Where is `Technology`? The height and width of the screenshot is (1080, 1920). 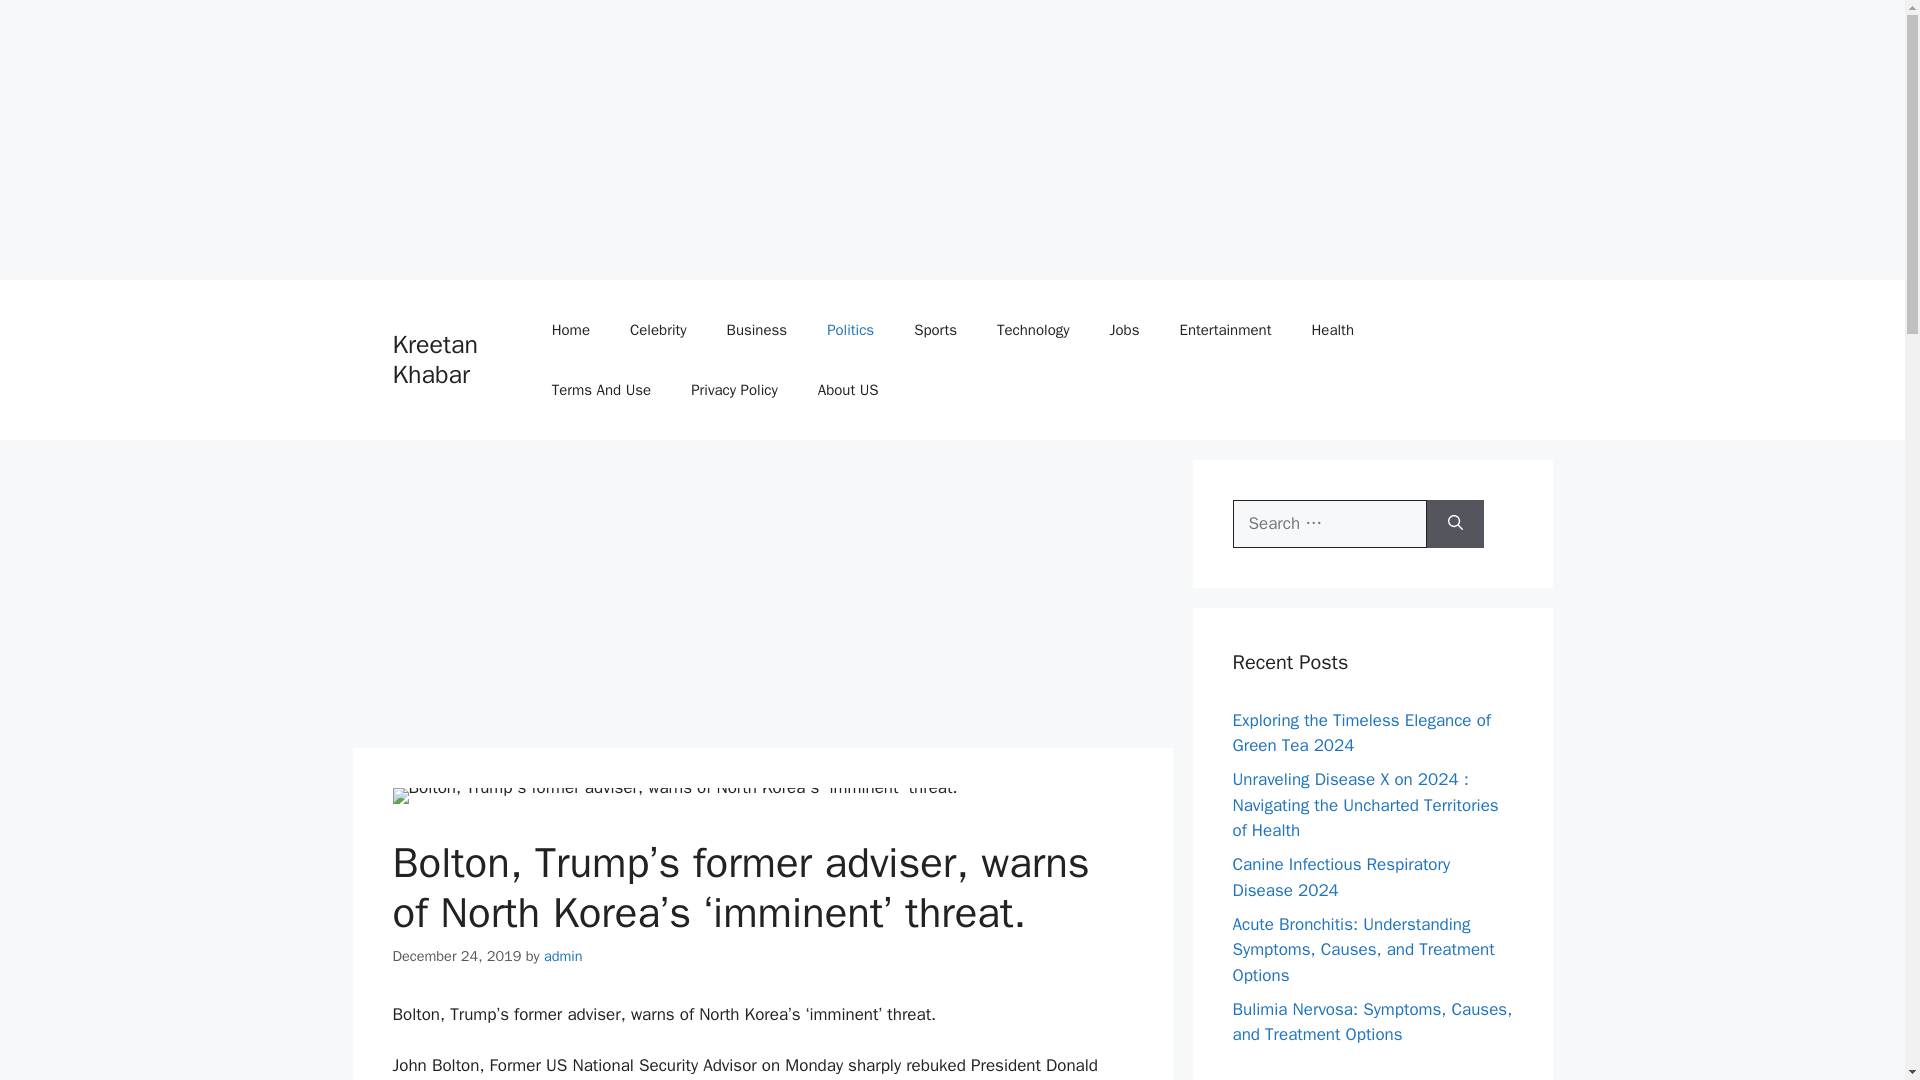 Technology is located at coordinates (1034, 330).